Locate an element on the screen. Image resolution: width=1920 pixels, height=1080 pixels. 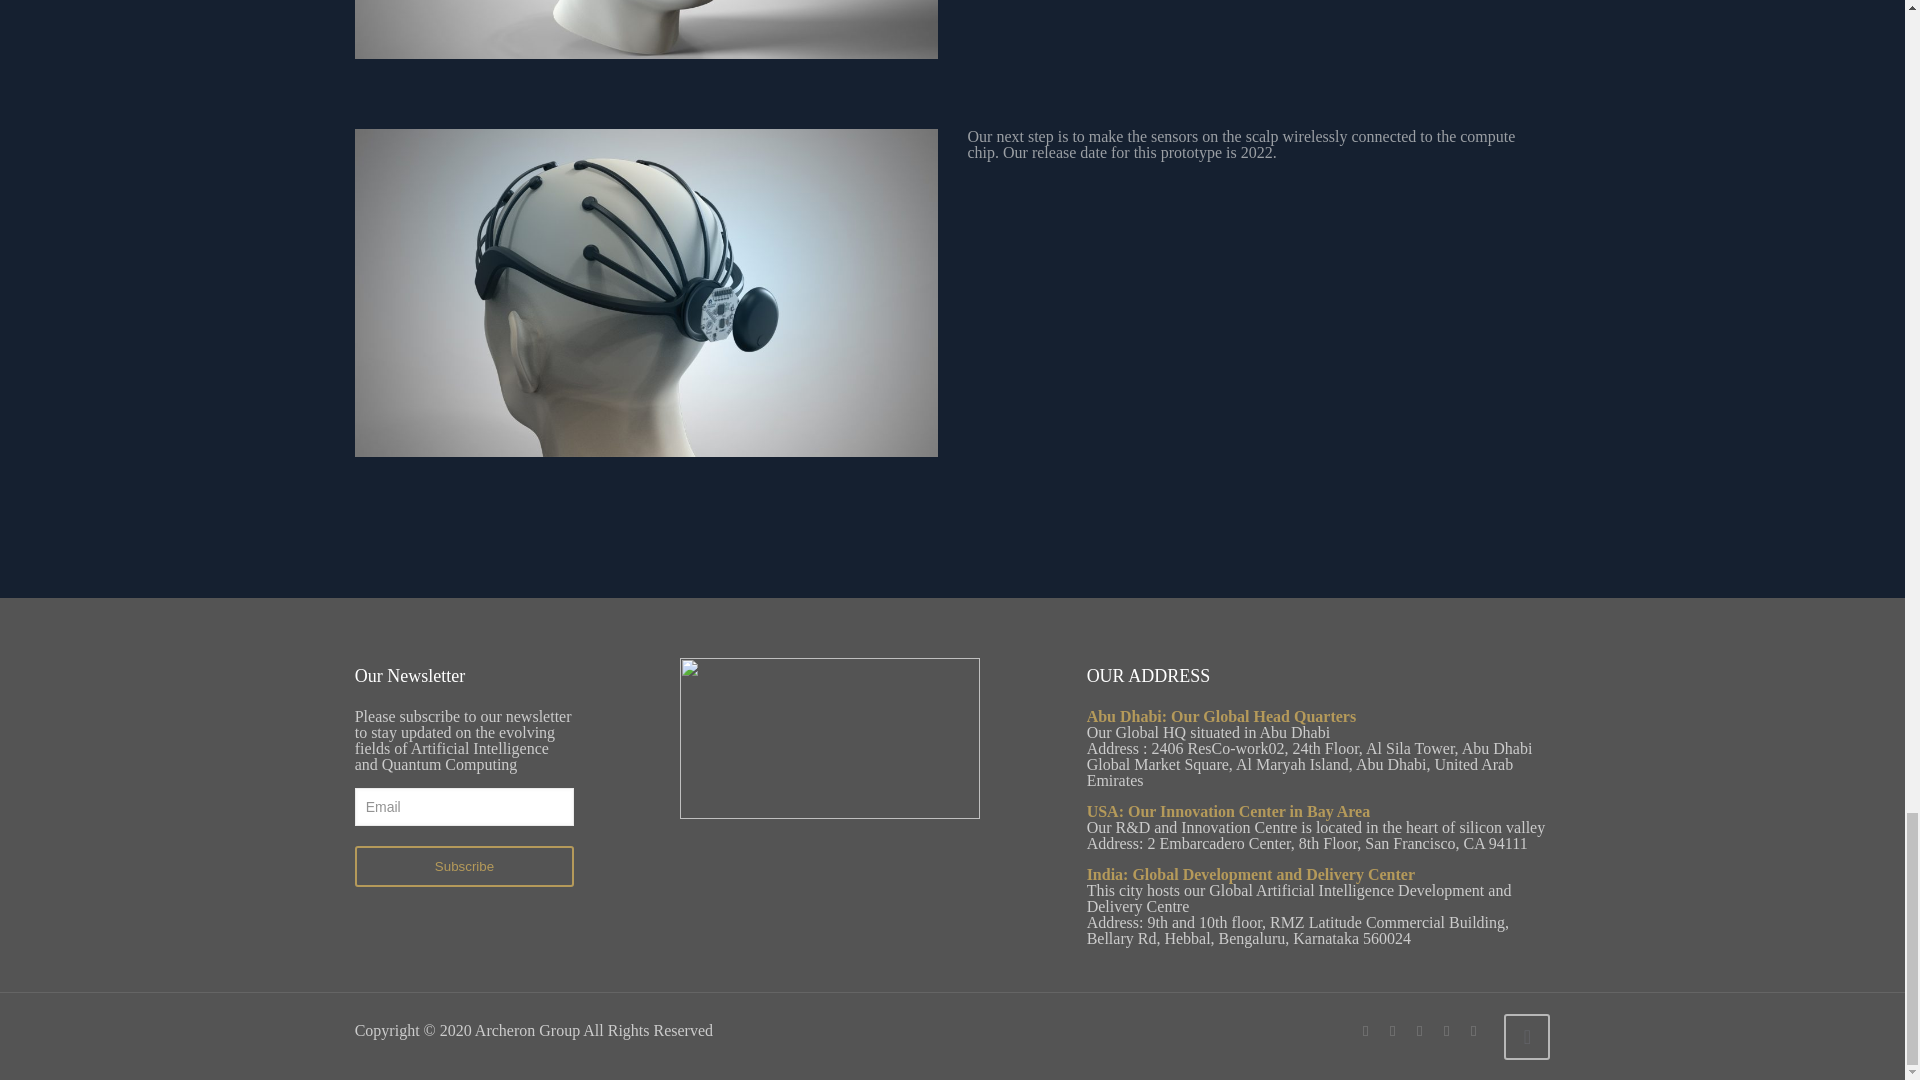
Instagram is located at coordinates (1474, 1030).